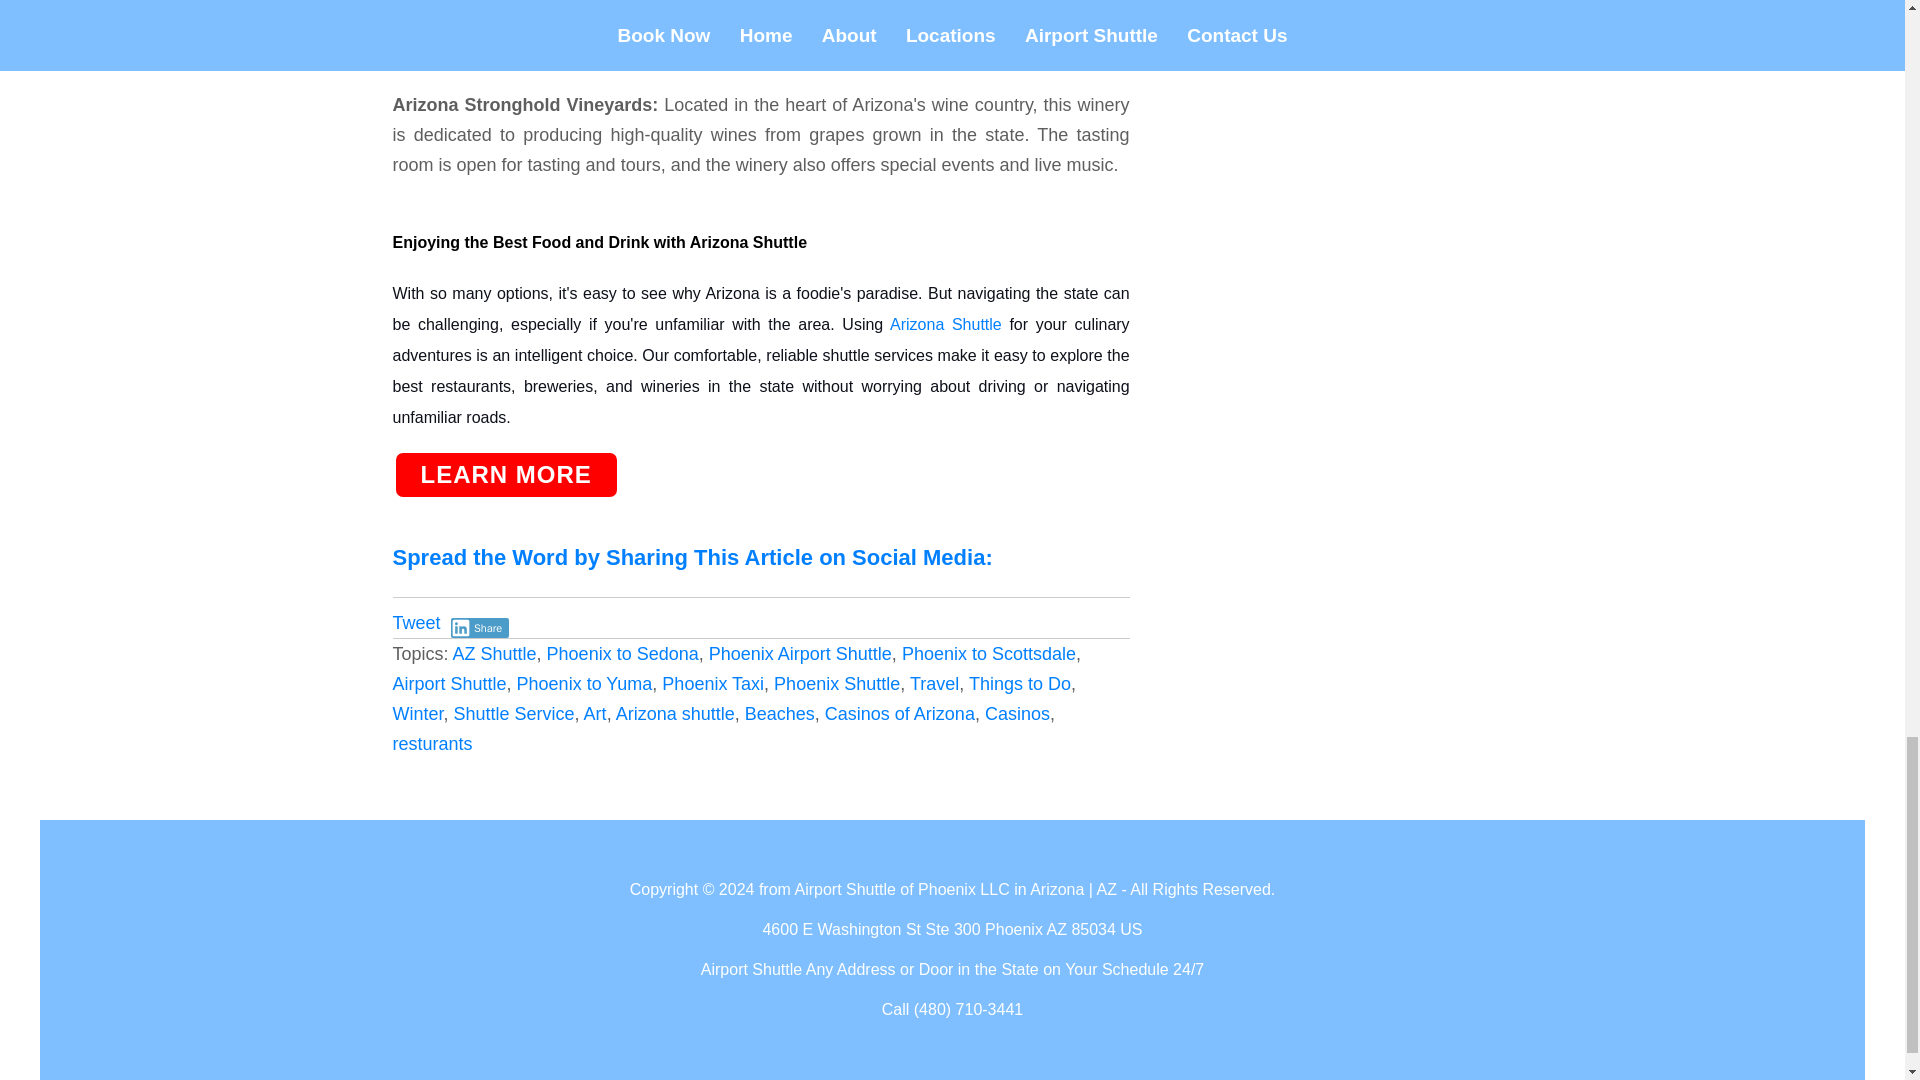 The height and width of the screenshot is (1080, 1920). Describe the element at coordinates (504, 475) in the screenshot. I see `Check Airport Shuttle Rates` at that location.